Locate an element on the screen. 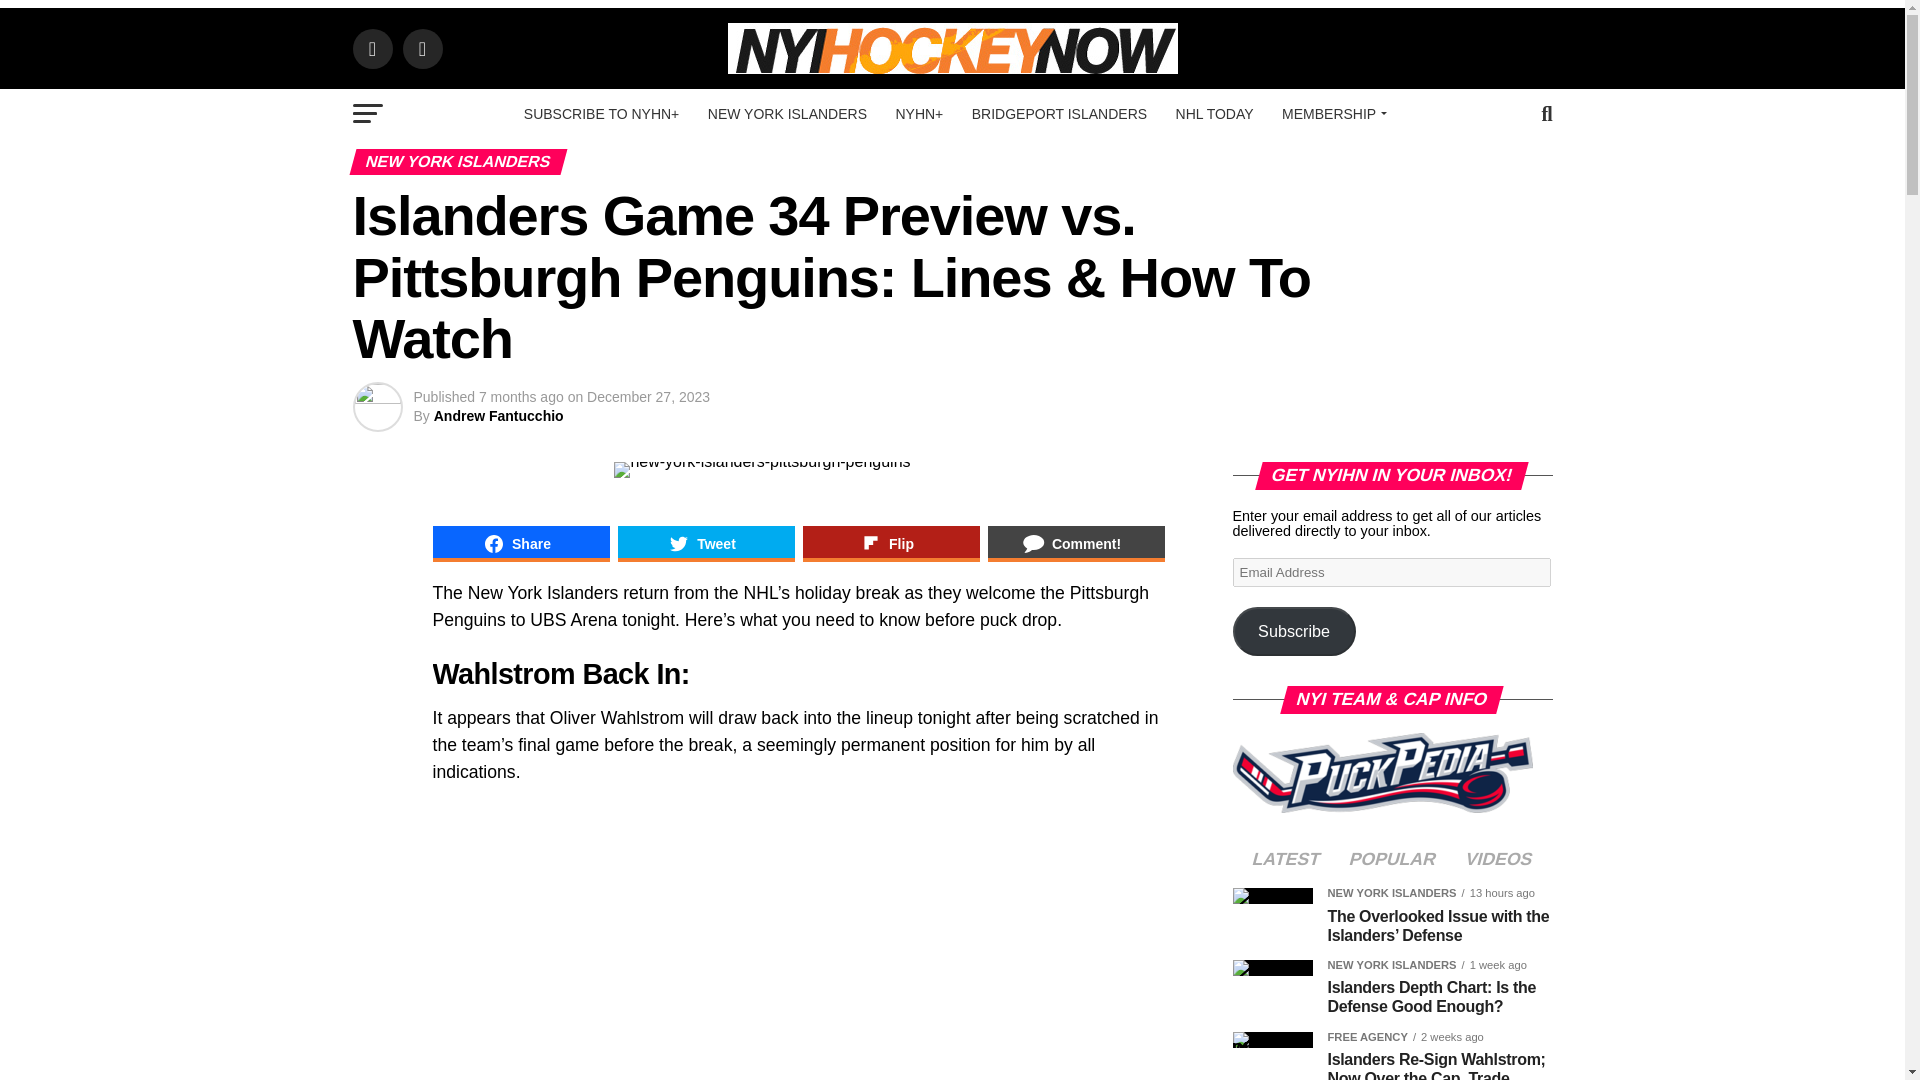  NHL TODAY is located at coordinates (1214, 114).